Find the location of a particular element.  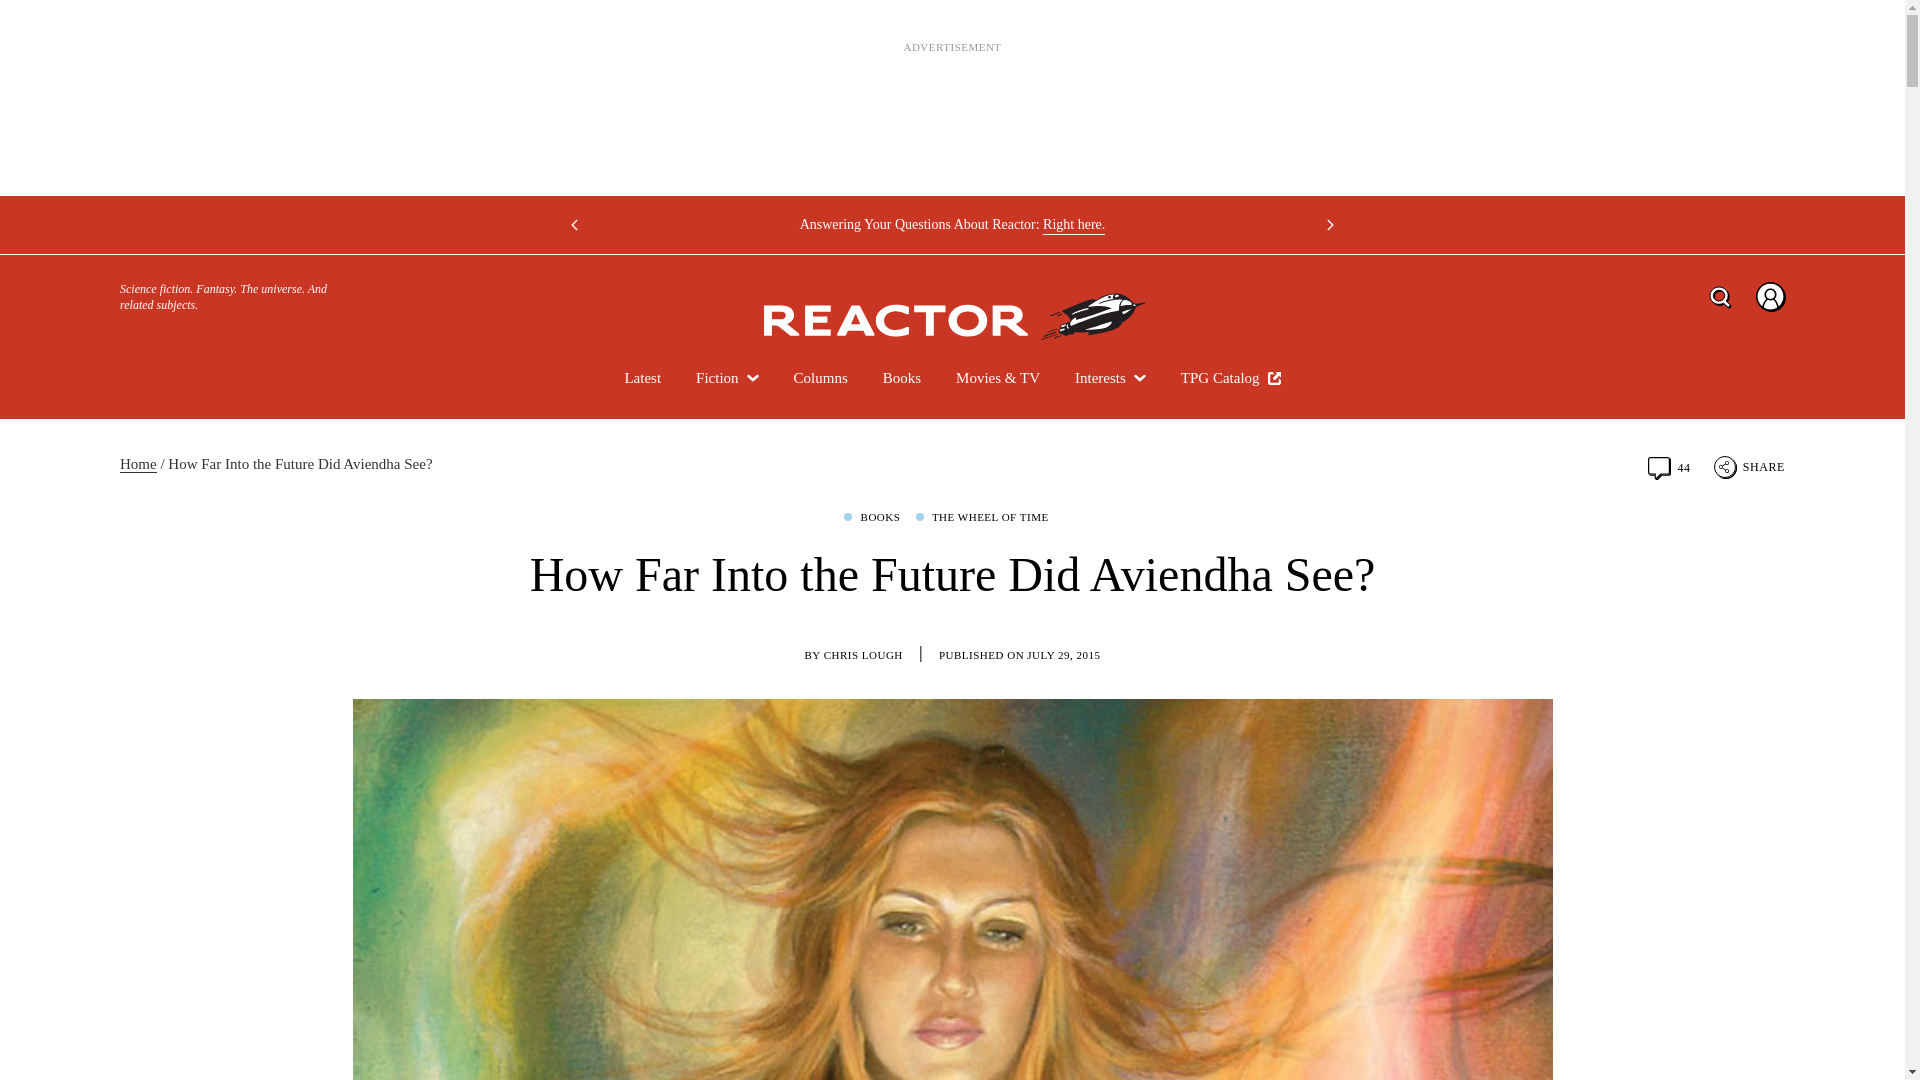

Latest is located at coordinates (642, 378).